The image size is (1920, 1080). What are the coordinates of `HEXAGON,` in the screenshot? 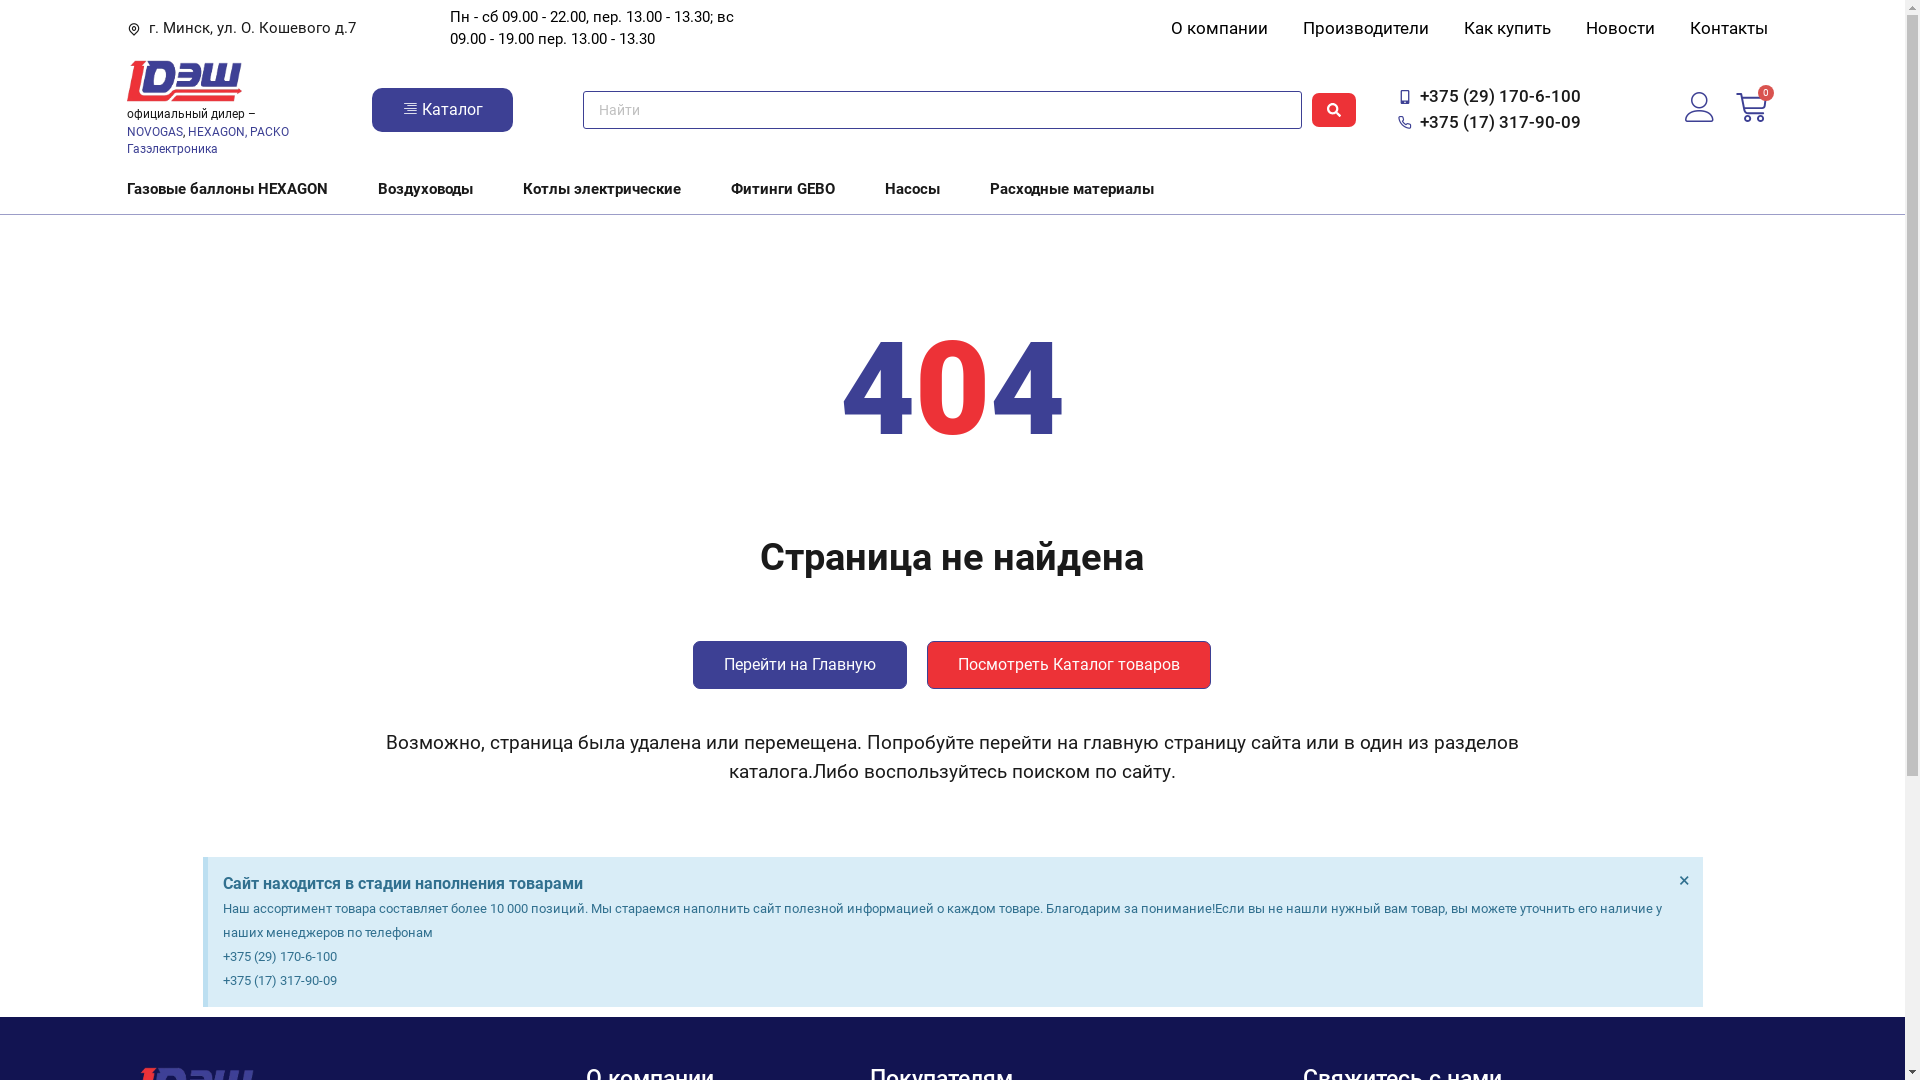 It's located at (217, 132).